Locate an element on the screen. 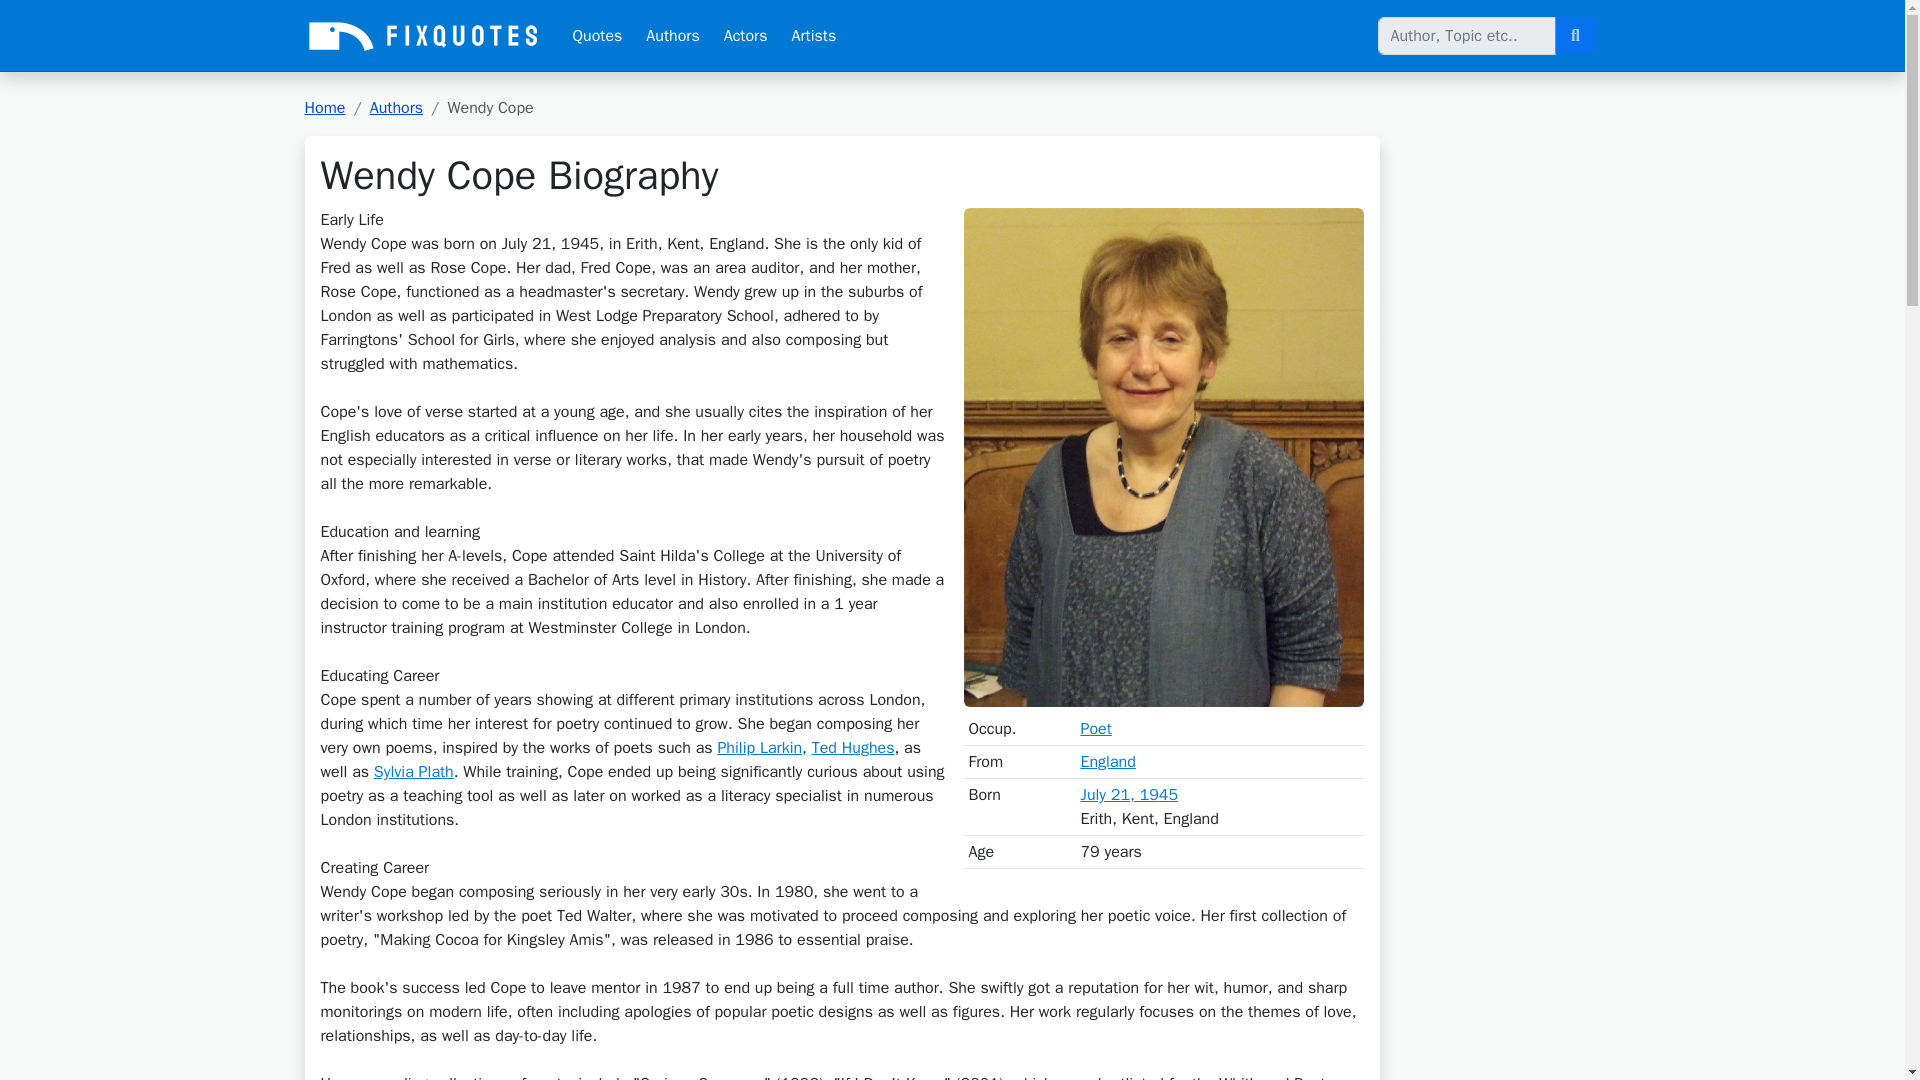 The image size is (1920, 1080). Sylvia Plath is located at coordinates (414, 772).